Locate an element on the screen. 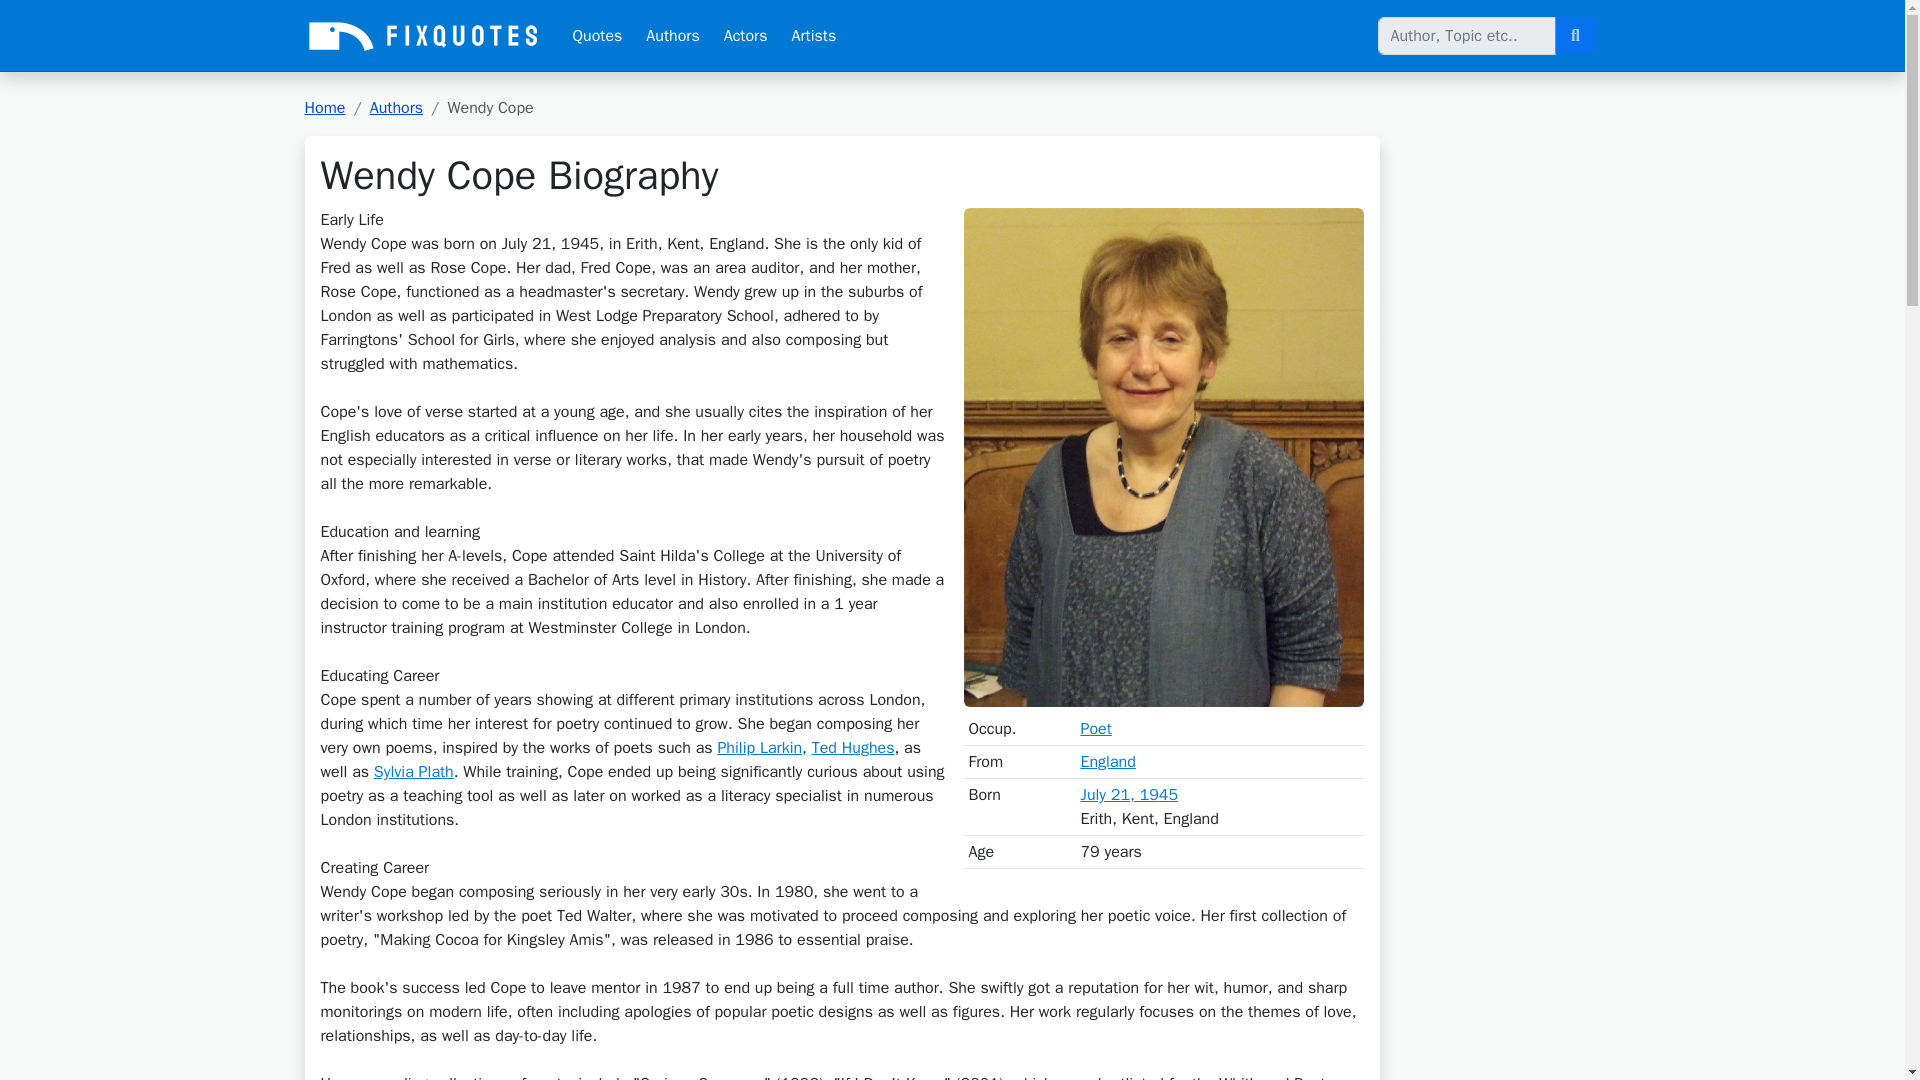 The image size is (1920, 1080). Sylvia Plath is located at coordinates (414, 772).